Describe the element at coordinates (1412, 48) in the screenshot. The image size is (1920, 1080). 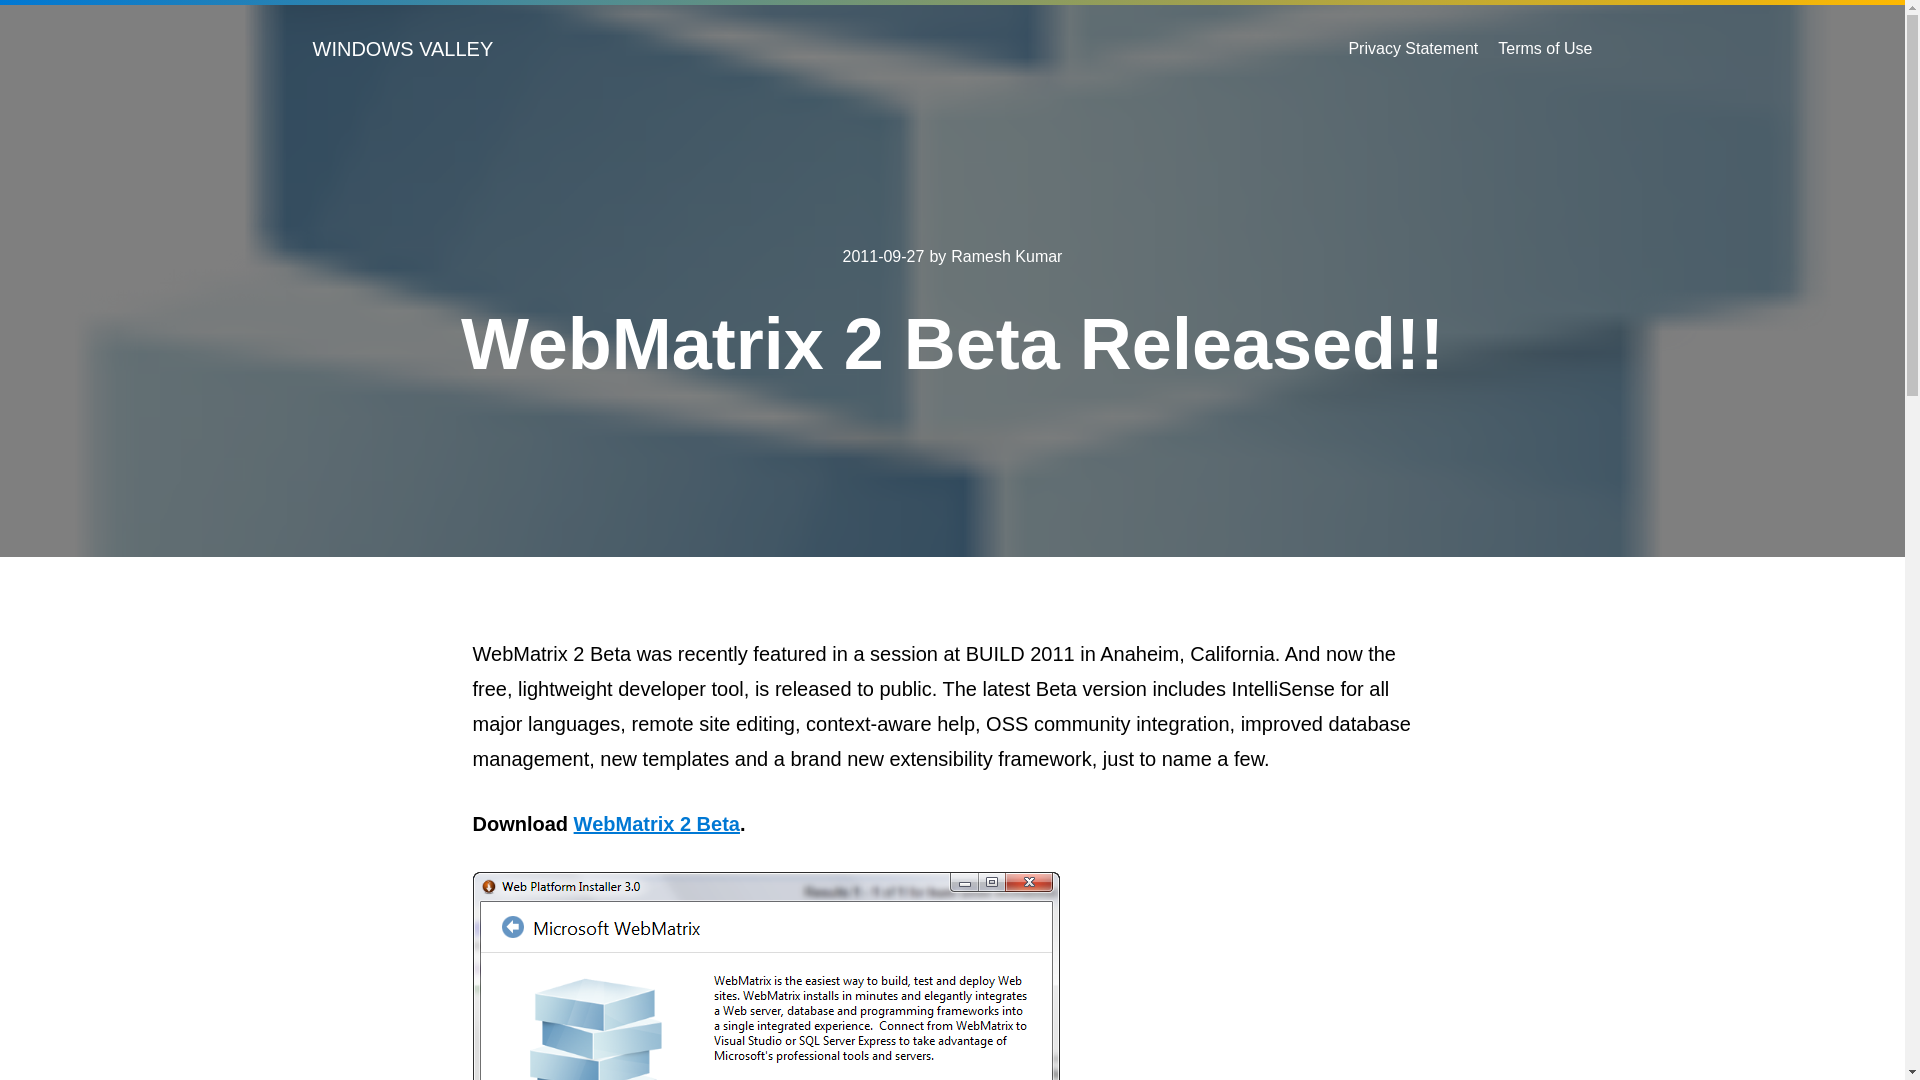
I see `Privacy Statement` at that location.